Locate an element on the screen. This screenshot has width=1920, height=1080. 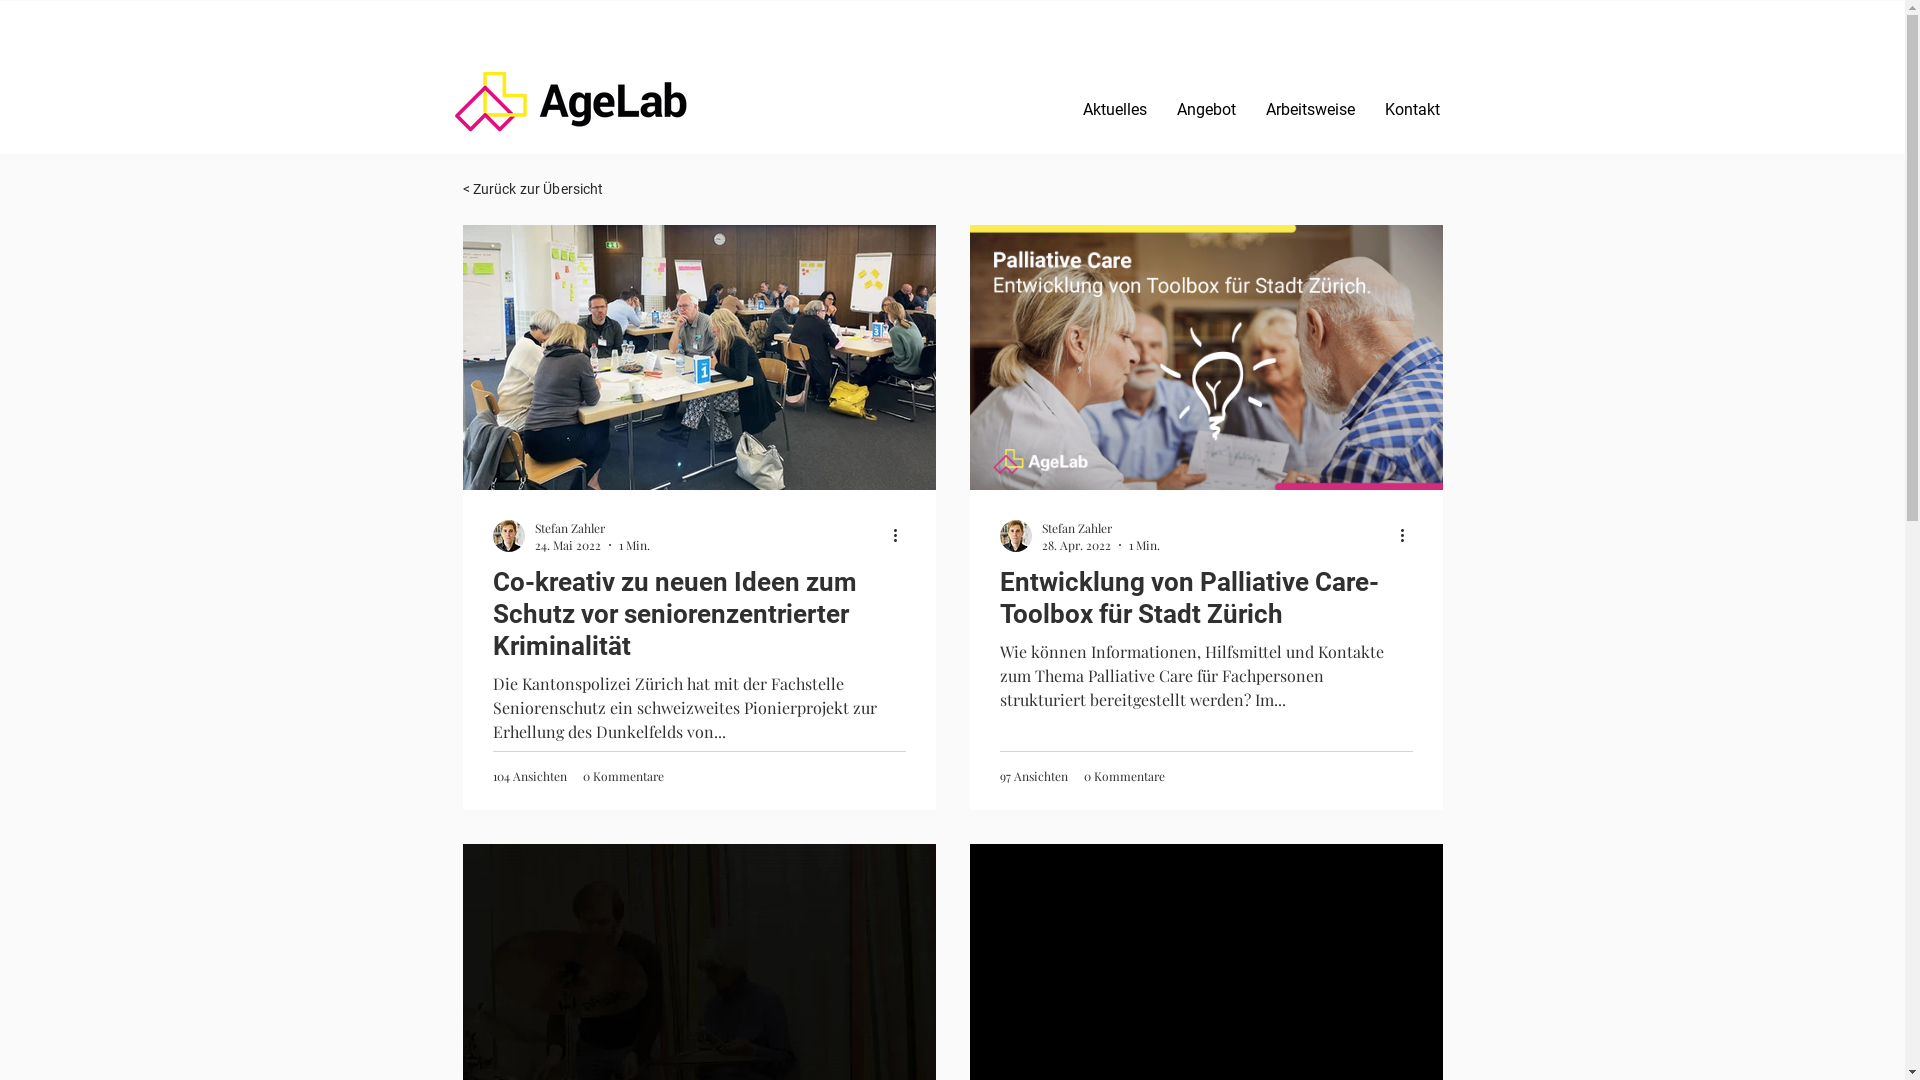
Aktuelles is located at coordinates (1115, 108).